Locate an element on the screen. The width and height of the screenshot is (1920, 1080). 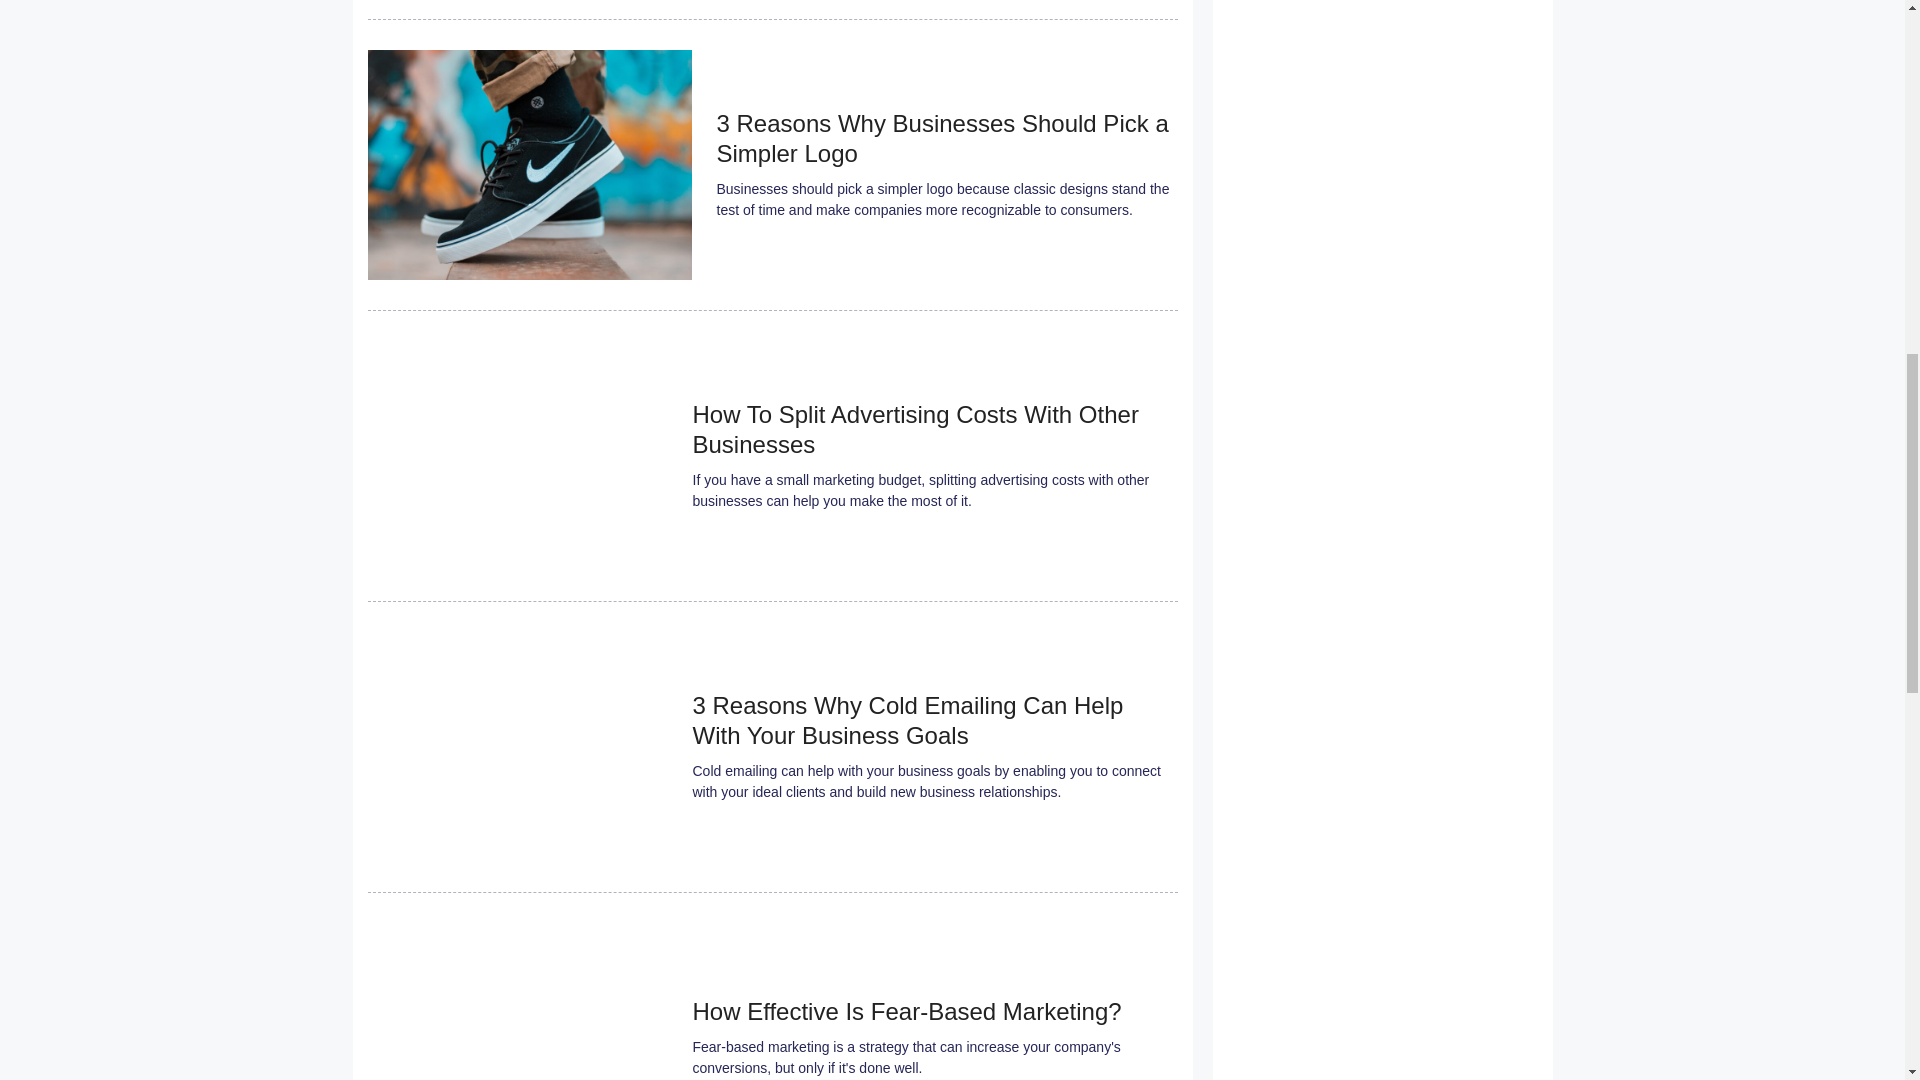
How Effective Is Fear-Based Marketing? is located at coordinates (906, 1012).